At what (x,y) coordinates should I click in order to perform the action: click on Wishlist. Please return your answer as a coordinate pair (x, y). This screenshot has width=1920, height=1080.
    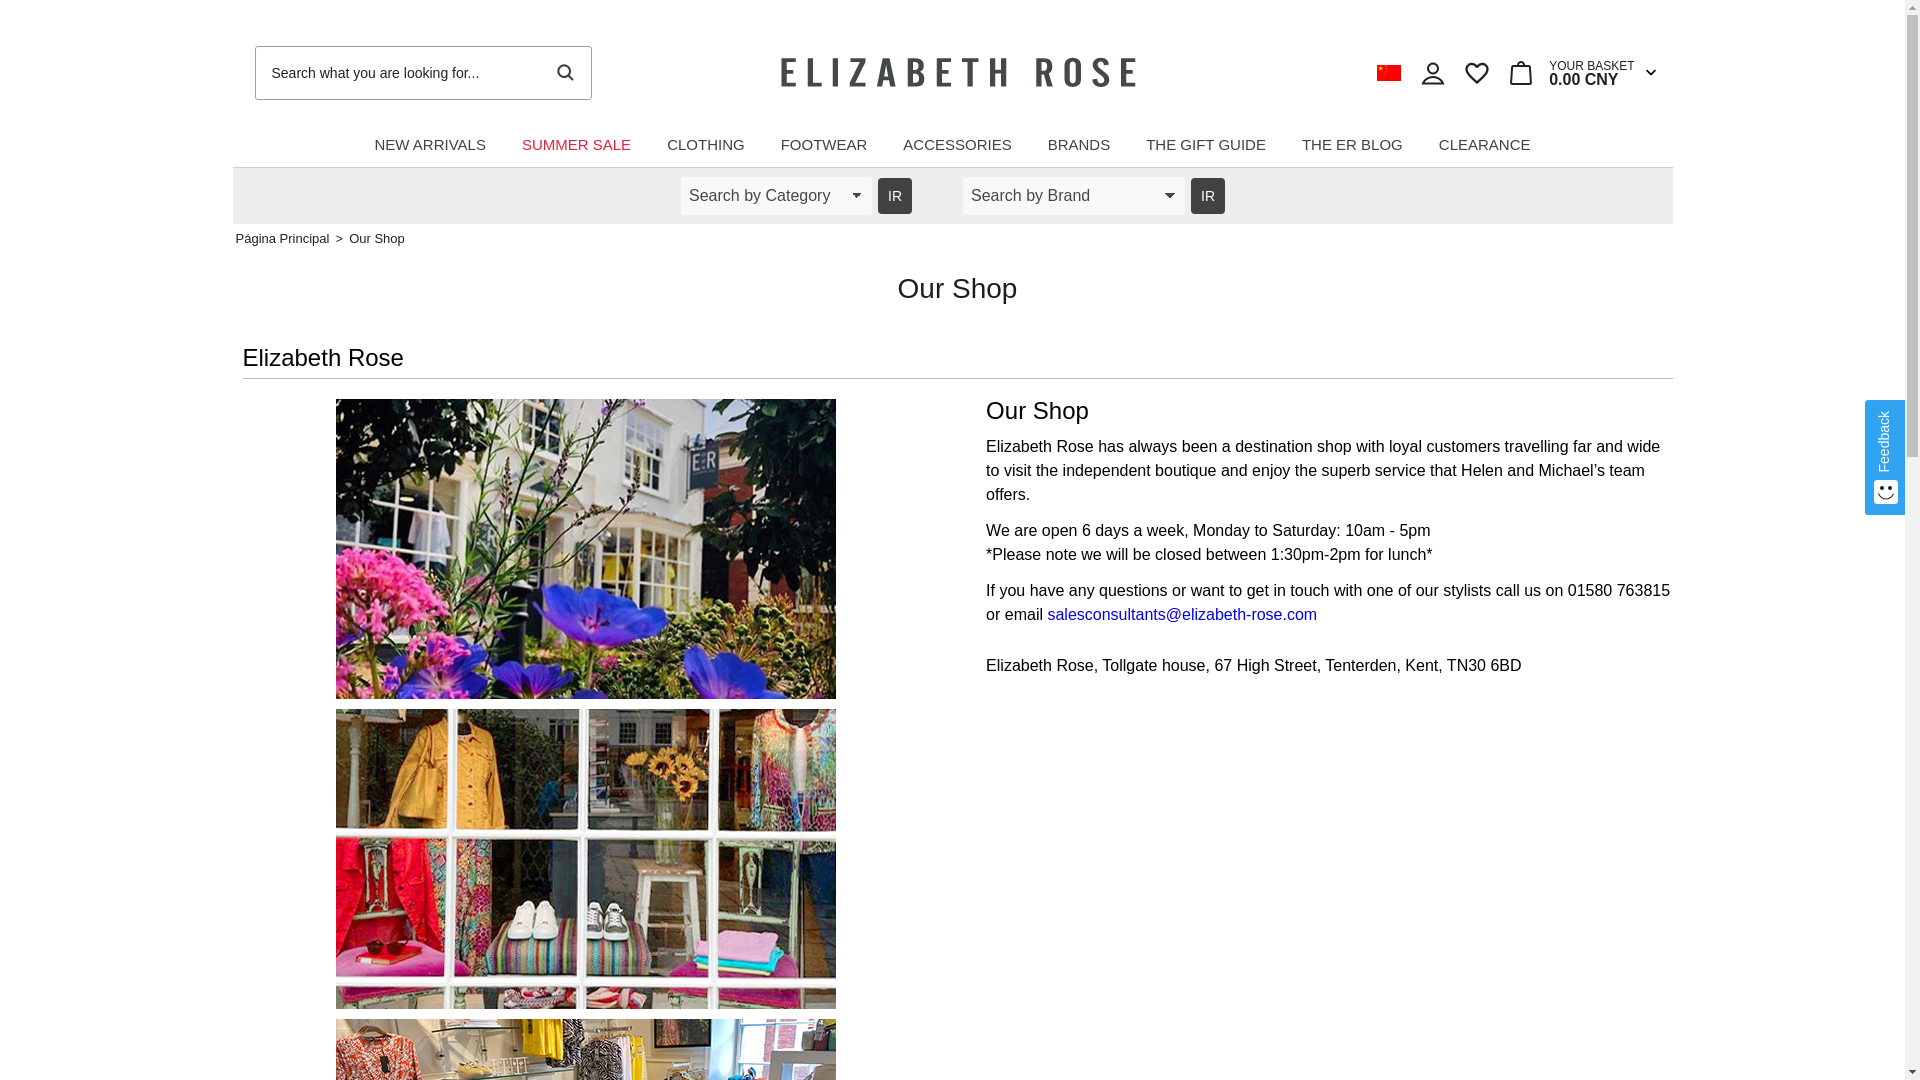
    Looking at the image, I should click on (1476, 72).